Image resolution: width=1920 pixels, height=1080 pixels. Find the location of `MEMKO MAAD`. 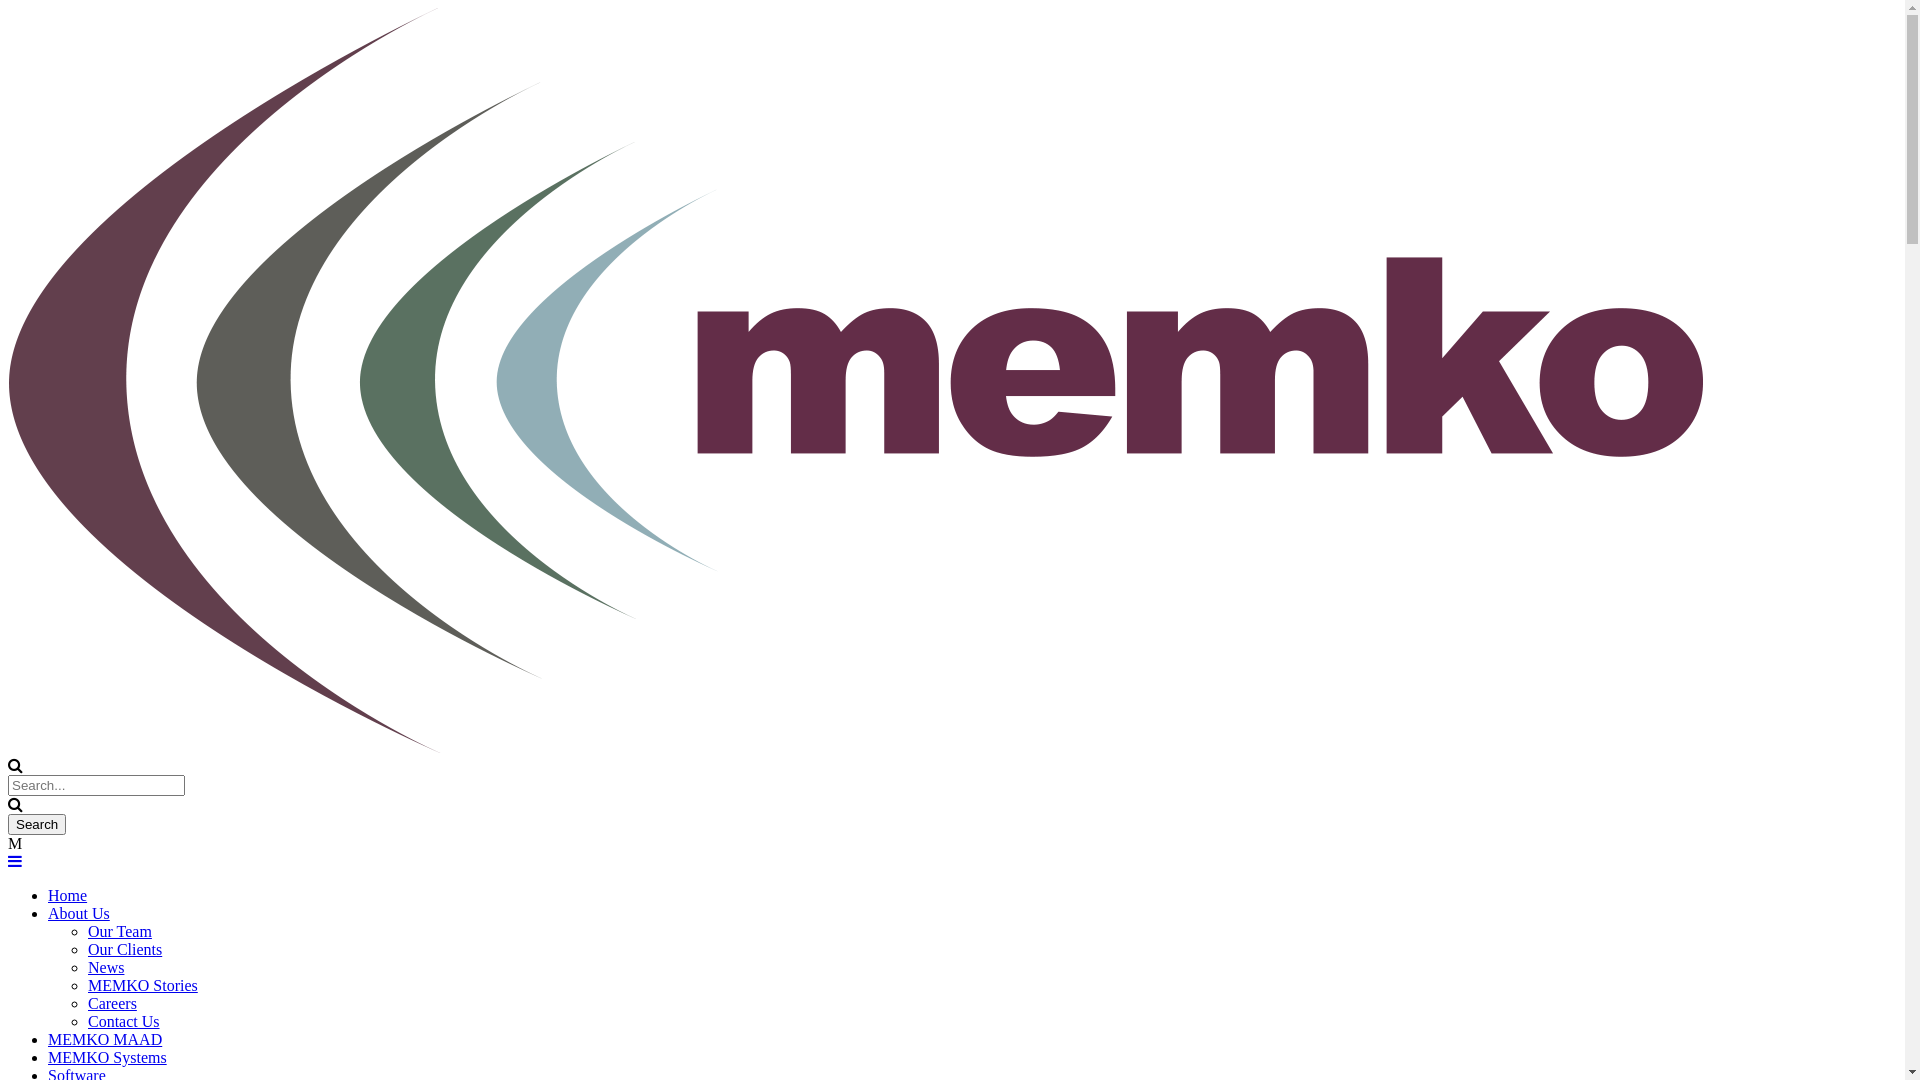

MEMKO MAAD is located at coordinates (105, 1040).